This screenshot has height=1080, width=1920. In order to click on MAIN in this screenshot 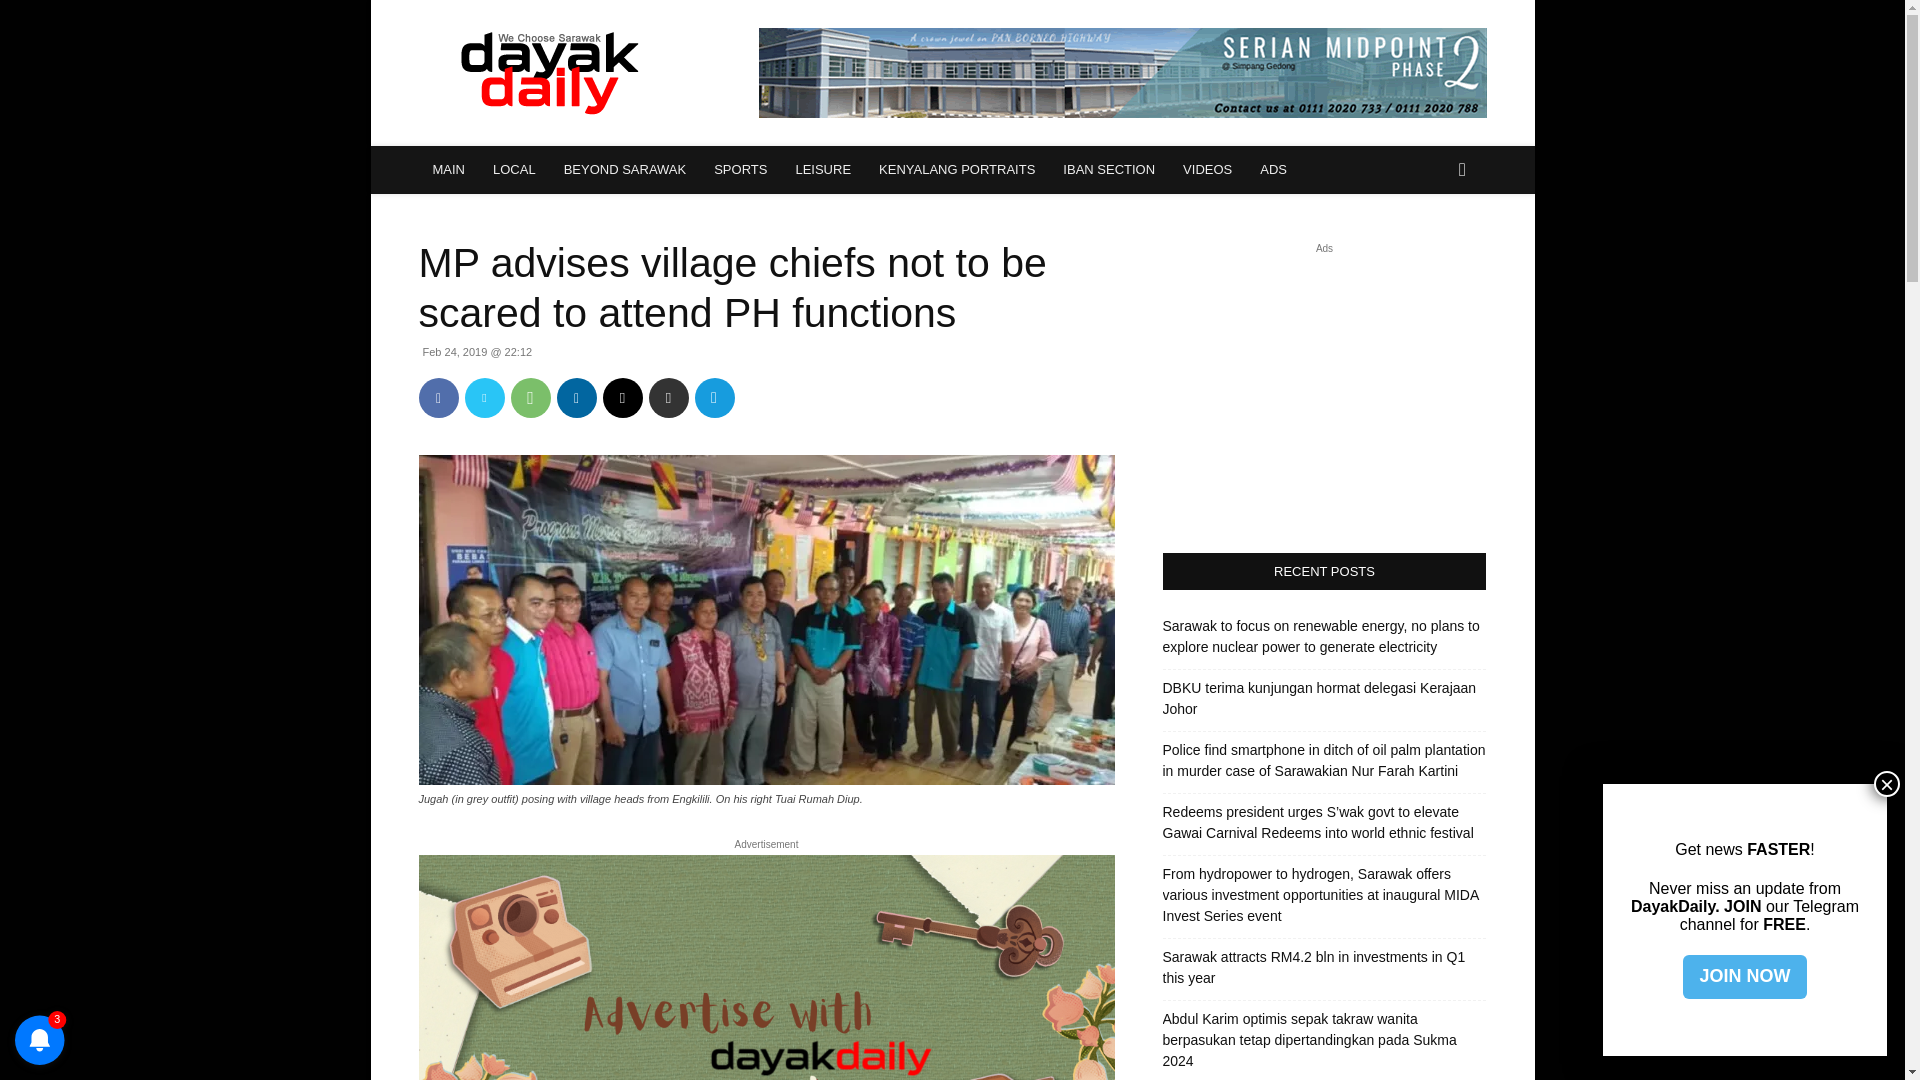, I will do `click(448, 170)`.